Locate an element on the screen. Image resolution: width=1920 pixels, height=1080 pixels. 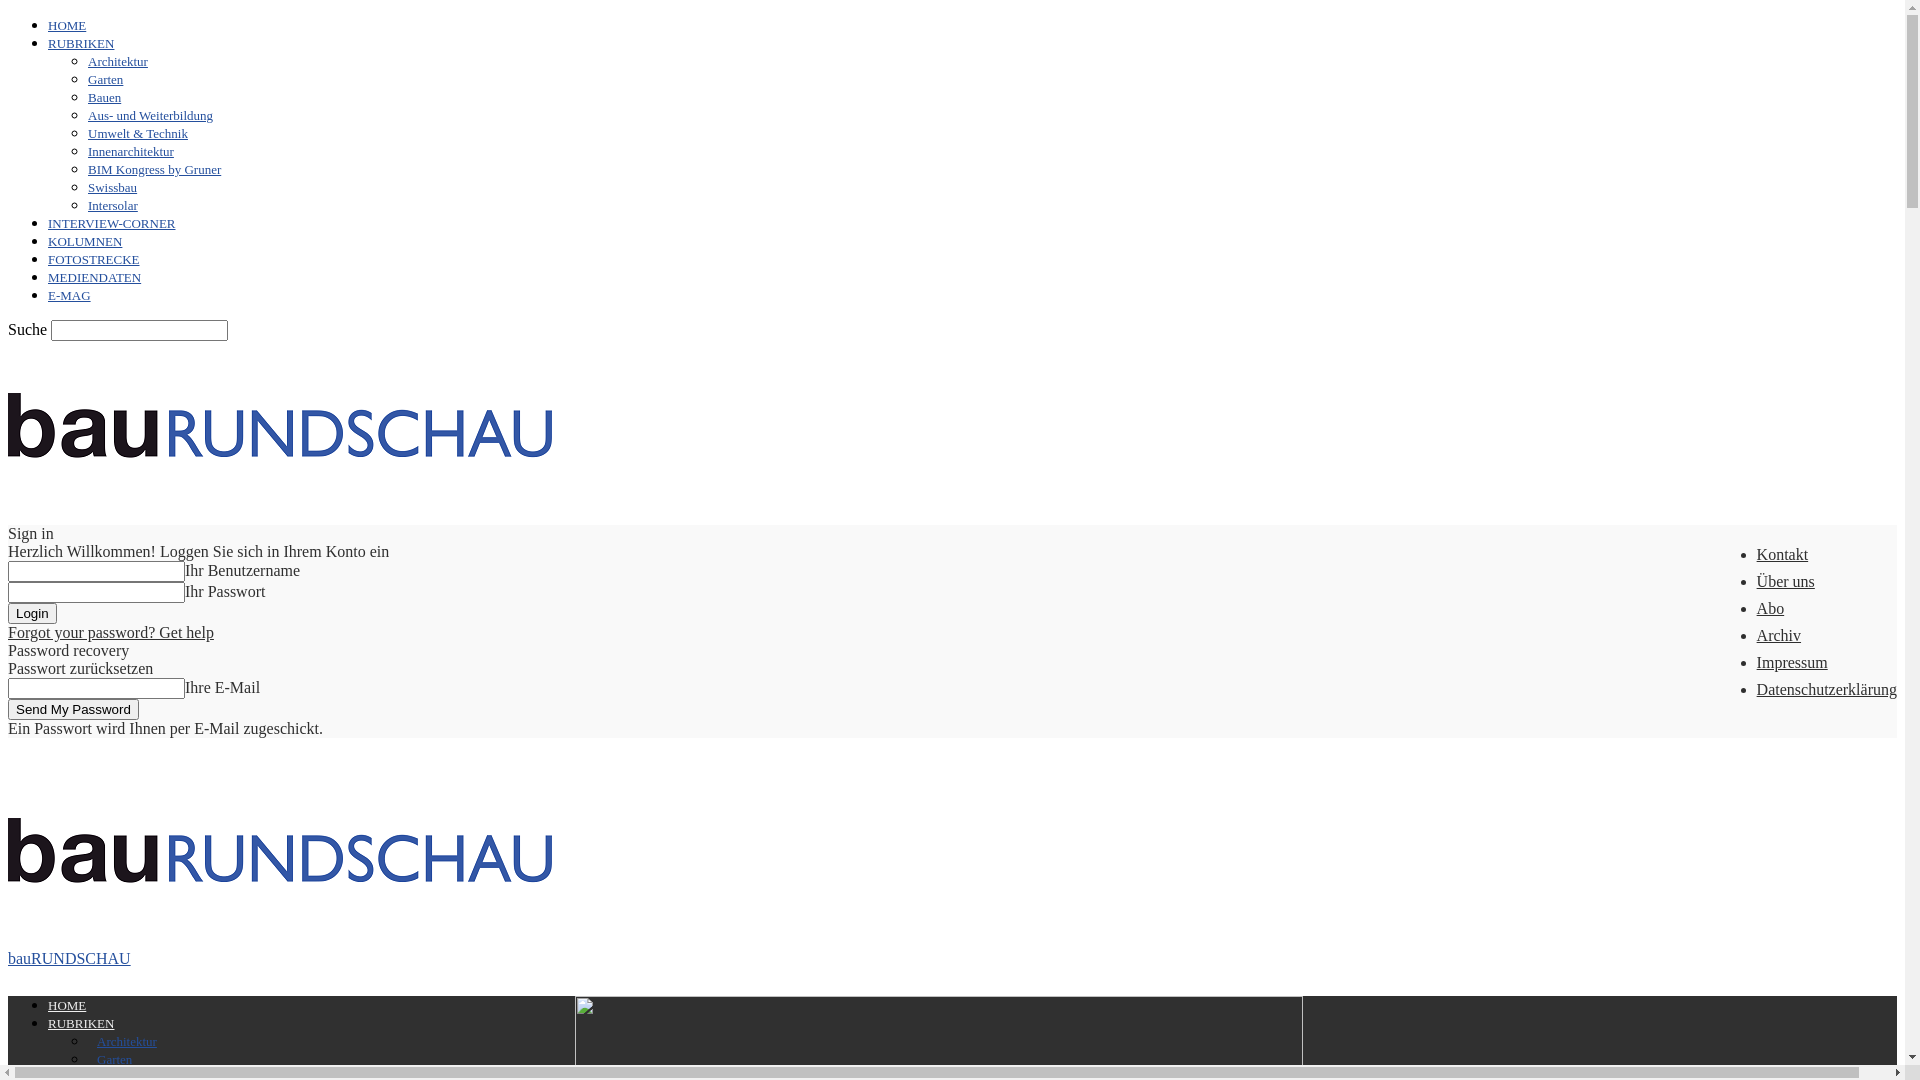
Innenarchitektur is located at coordinates (131, 152).